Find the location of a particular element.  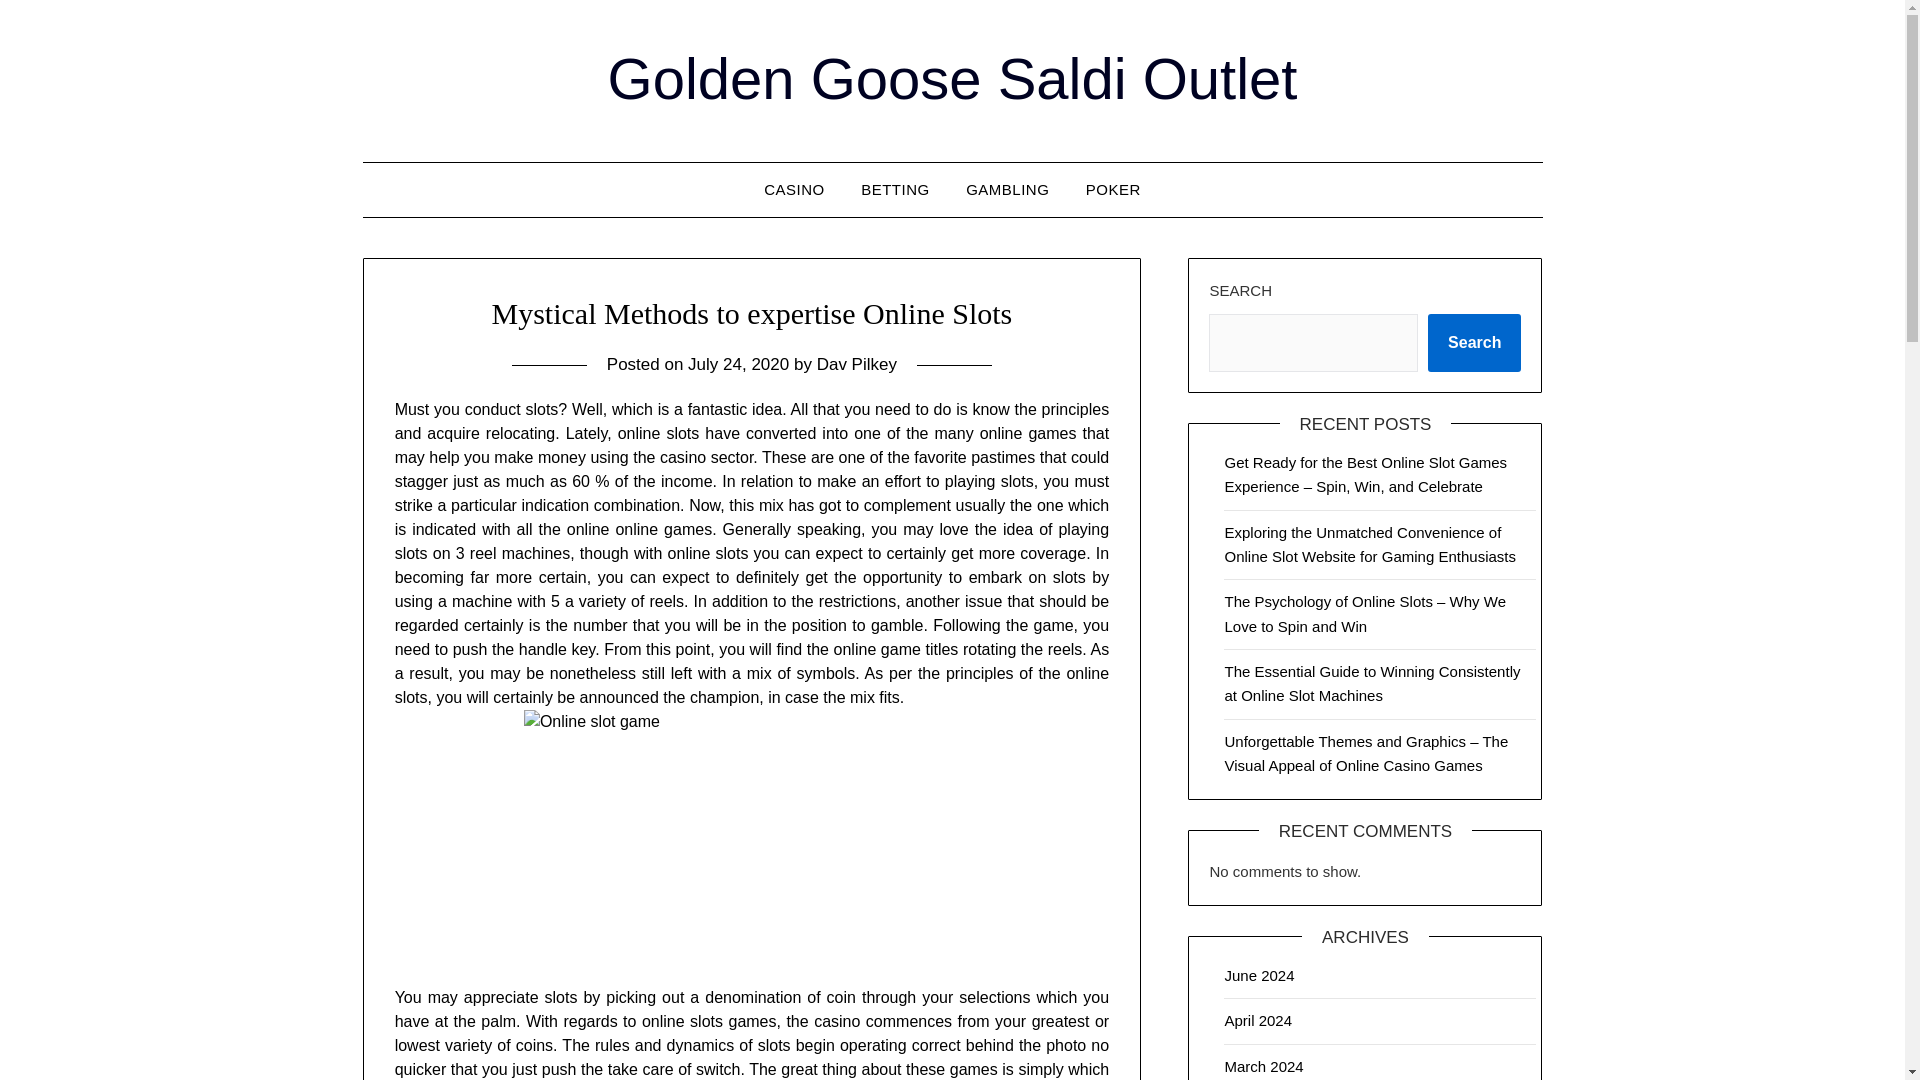

June 2024 is located at coordinates (1259, 974).